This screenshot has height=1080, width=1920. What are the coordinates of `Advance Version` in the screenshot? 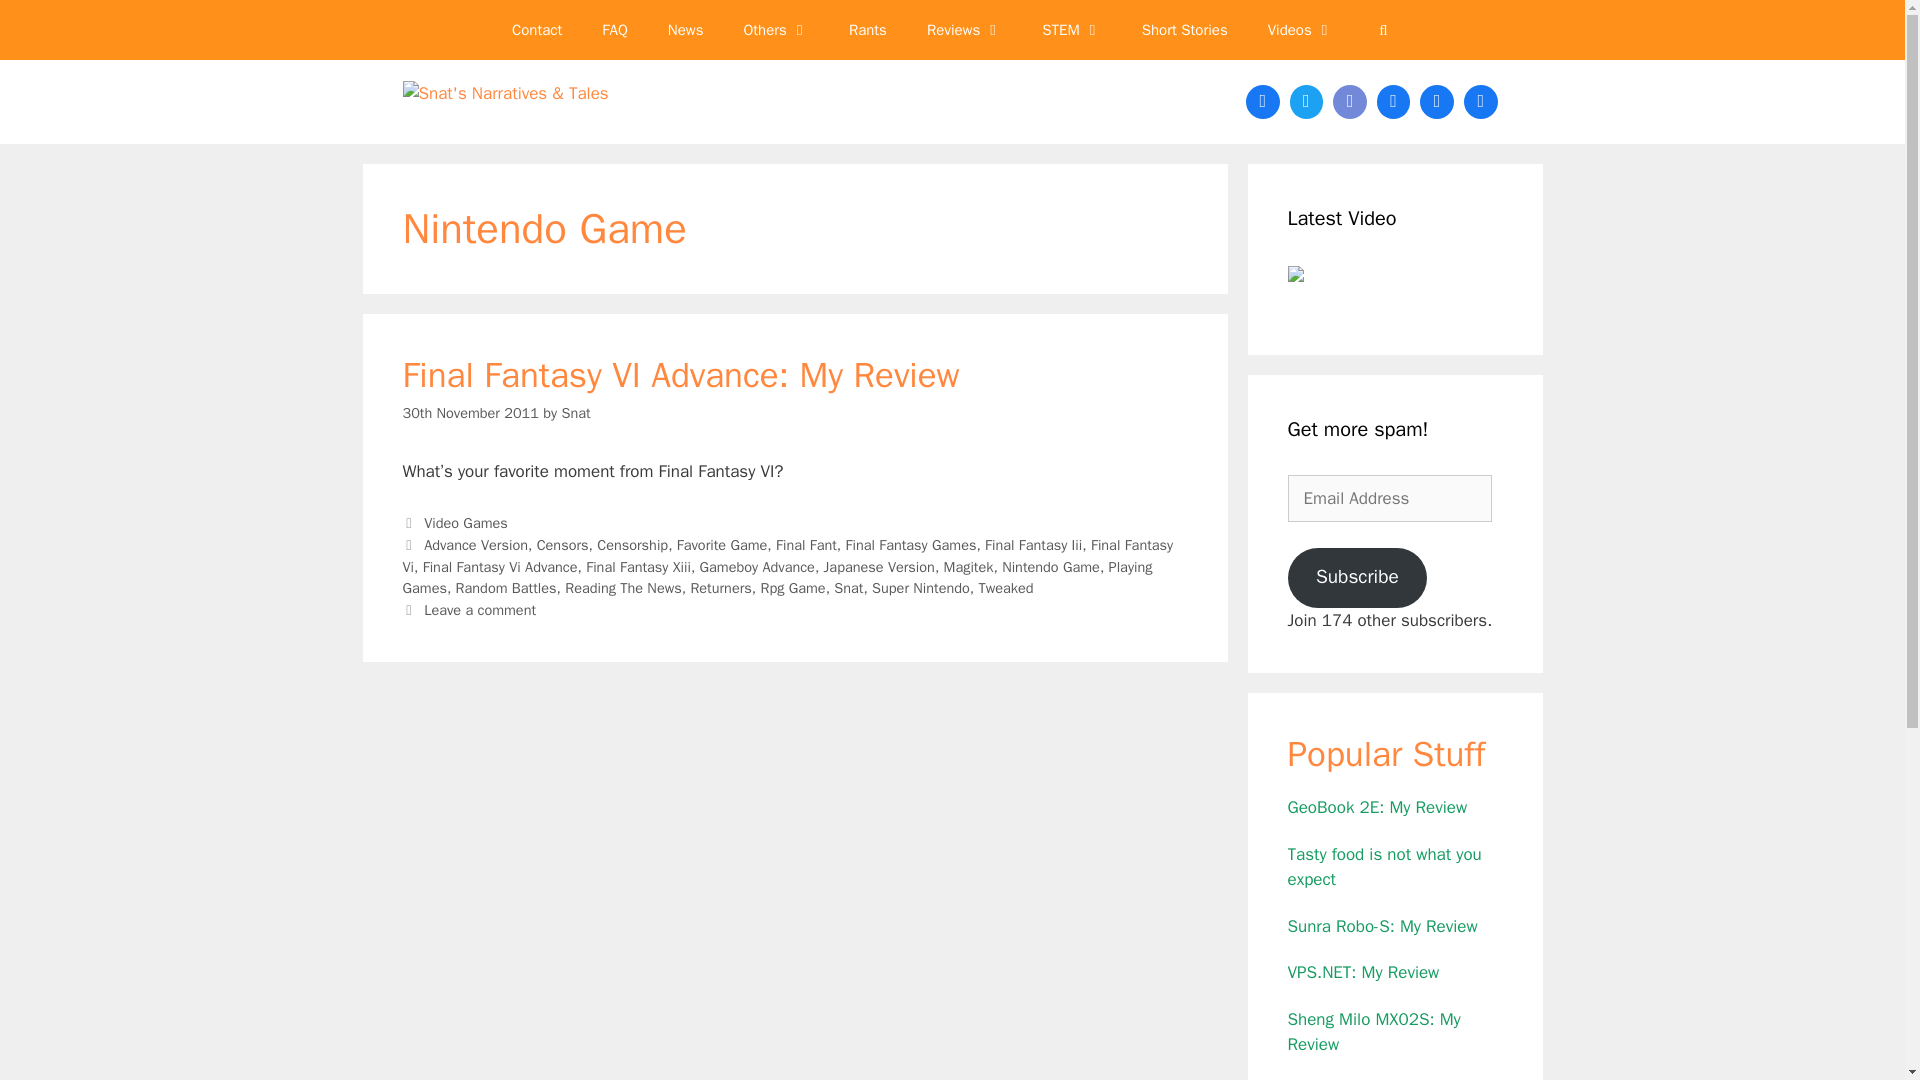 It's located at (476, 544).